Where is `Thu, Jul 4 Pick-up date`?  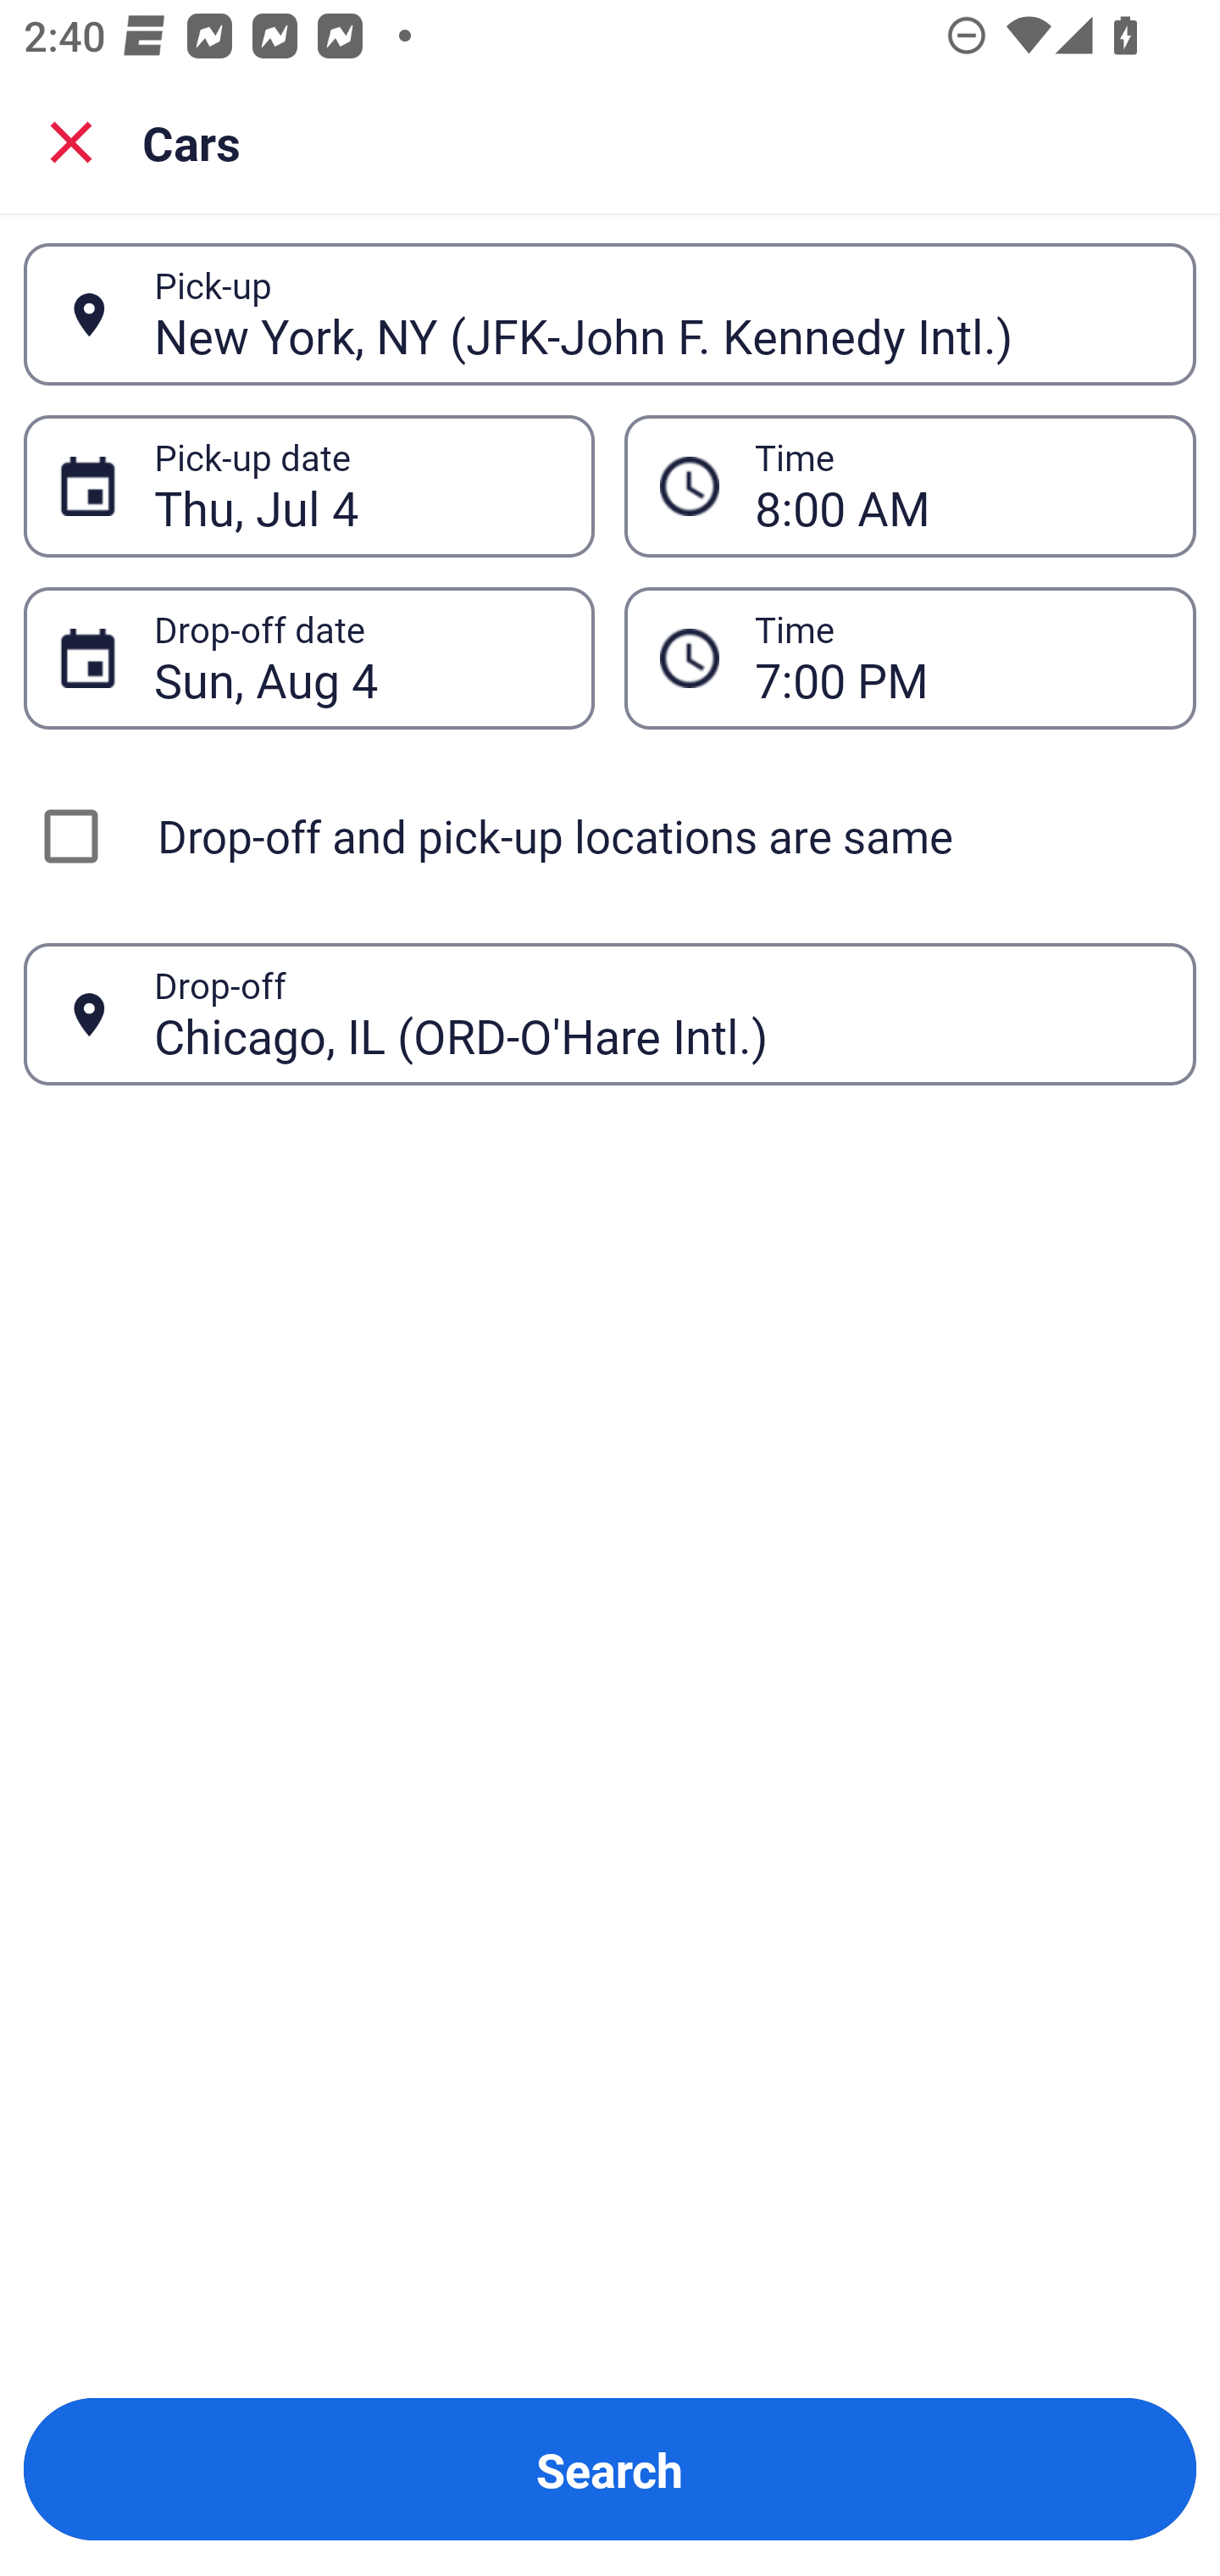
Thu, Jul 4 Pick-up date is located at coordinates (308, 485).